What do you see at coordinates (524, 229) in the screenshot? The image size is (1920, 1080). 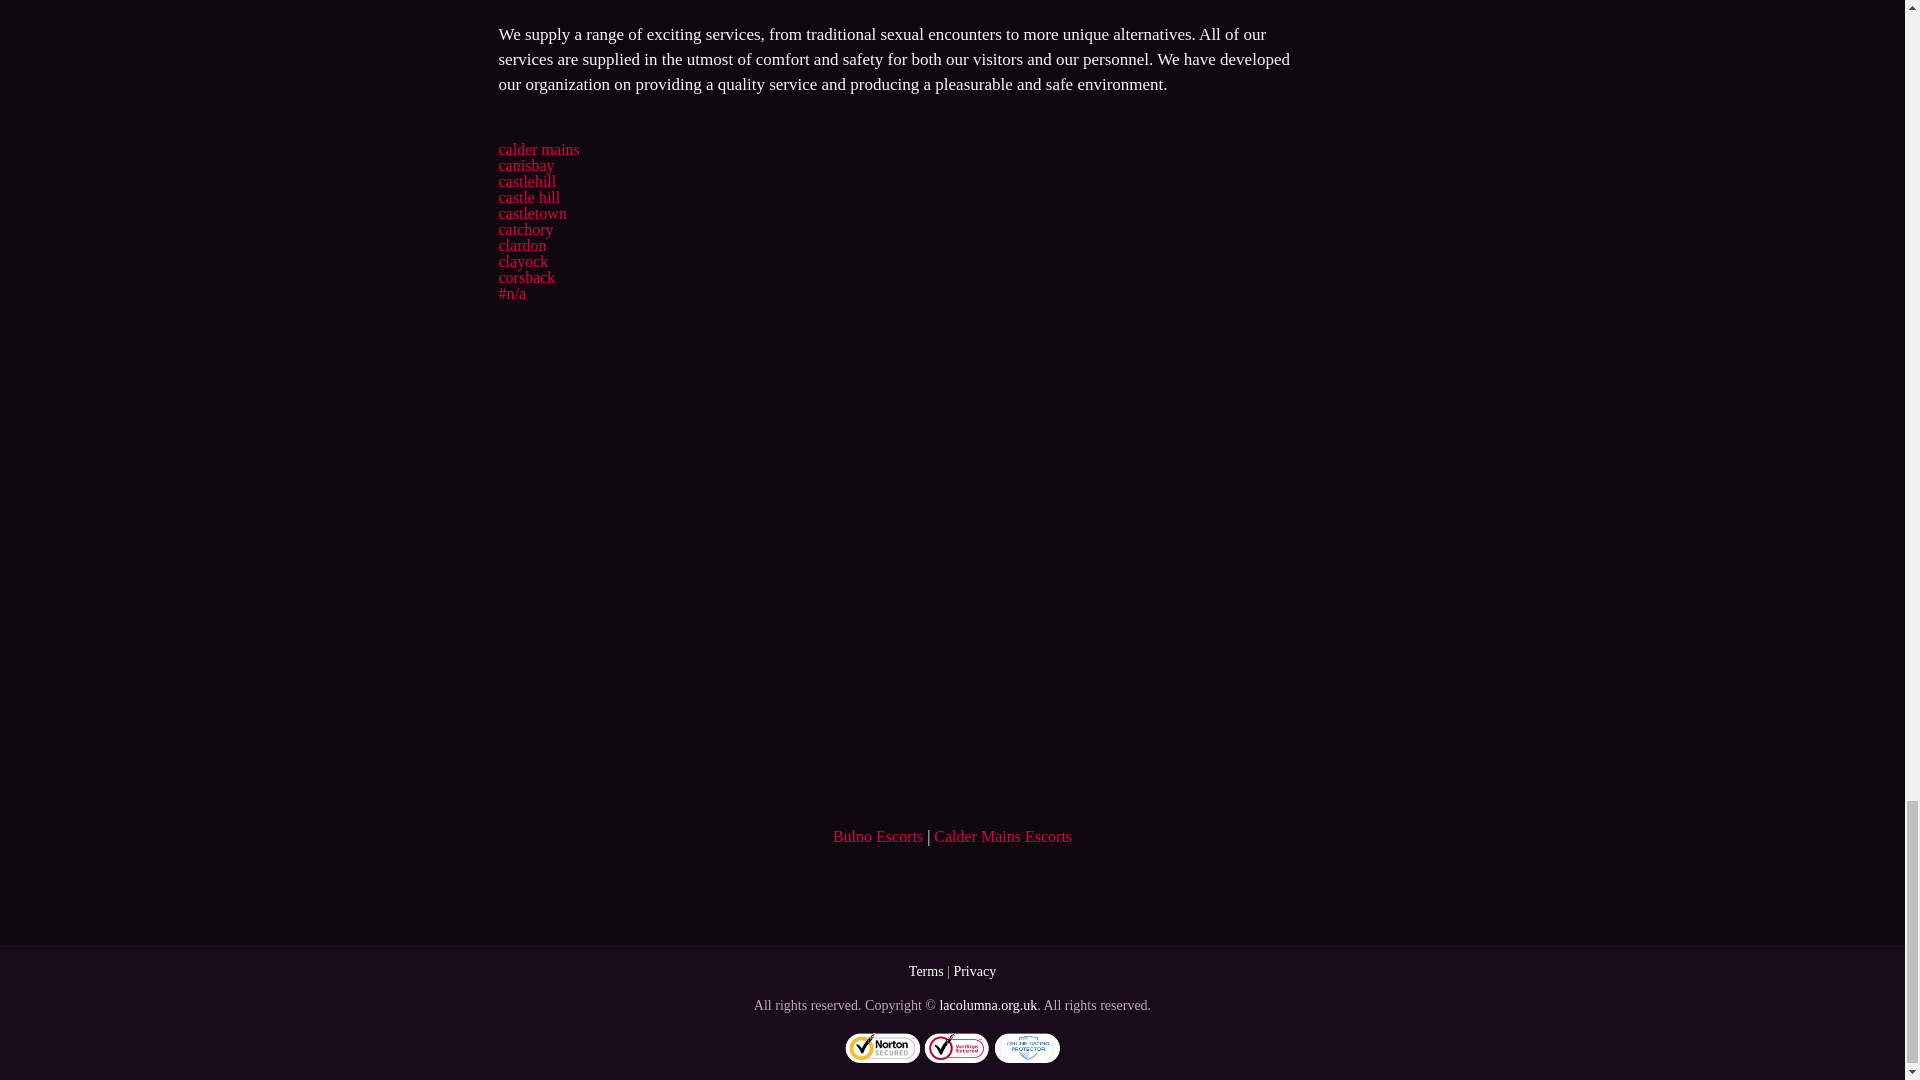 I see `catchory` at bounding box center [524, 229].